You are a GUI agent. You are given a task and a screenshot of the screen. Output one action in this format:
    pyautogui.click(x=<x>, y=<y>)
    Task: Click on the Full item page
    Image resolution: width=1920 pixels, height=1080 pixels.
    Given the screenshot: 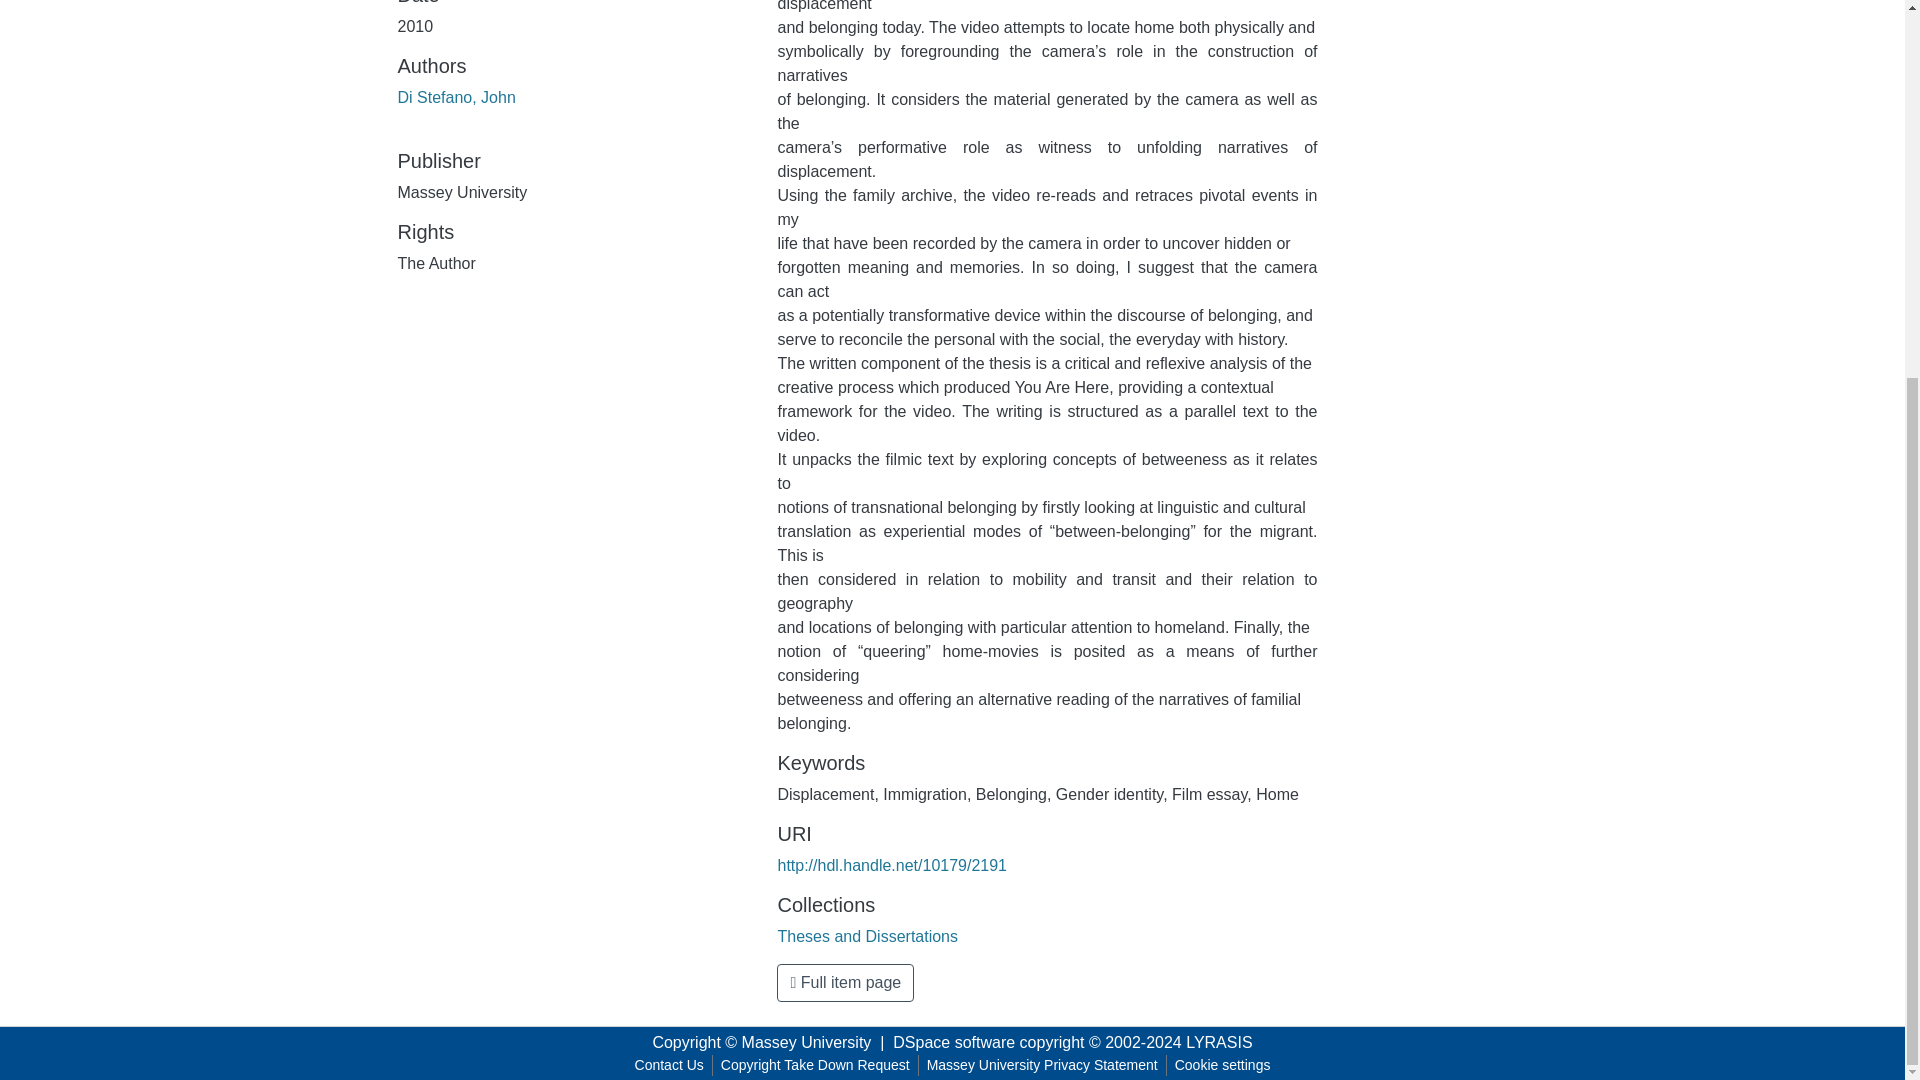 What is the action you would take?
    pyautogui.click(x=845, y=983)
    